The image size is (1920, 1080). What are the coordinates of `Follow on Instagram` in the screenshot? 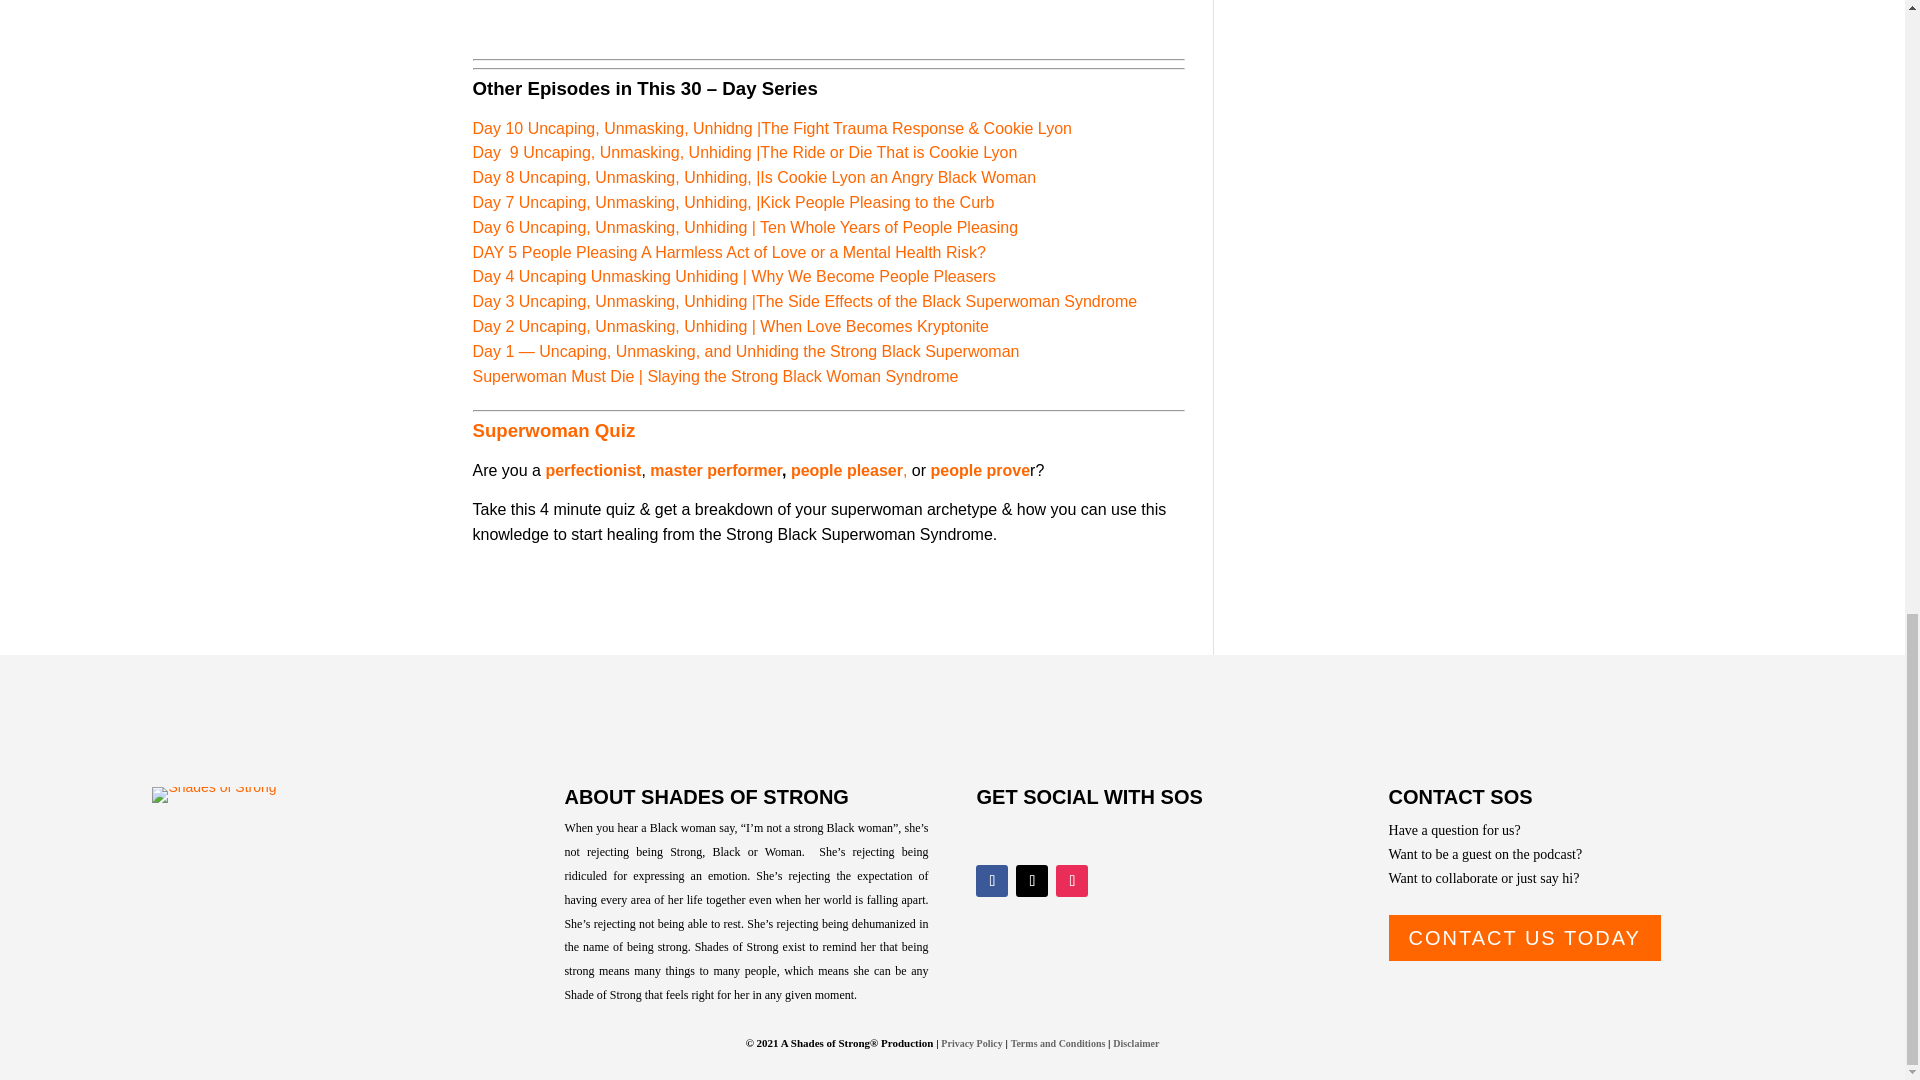 It's located at (1072, 881).